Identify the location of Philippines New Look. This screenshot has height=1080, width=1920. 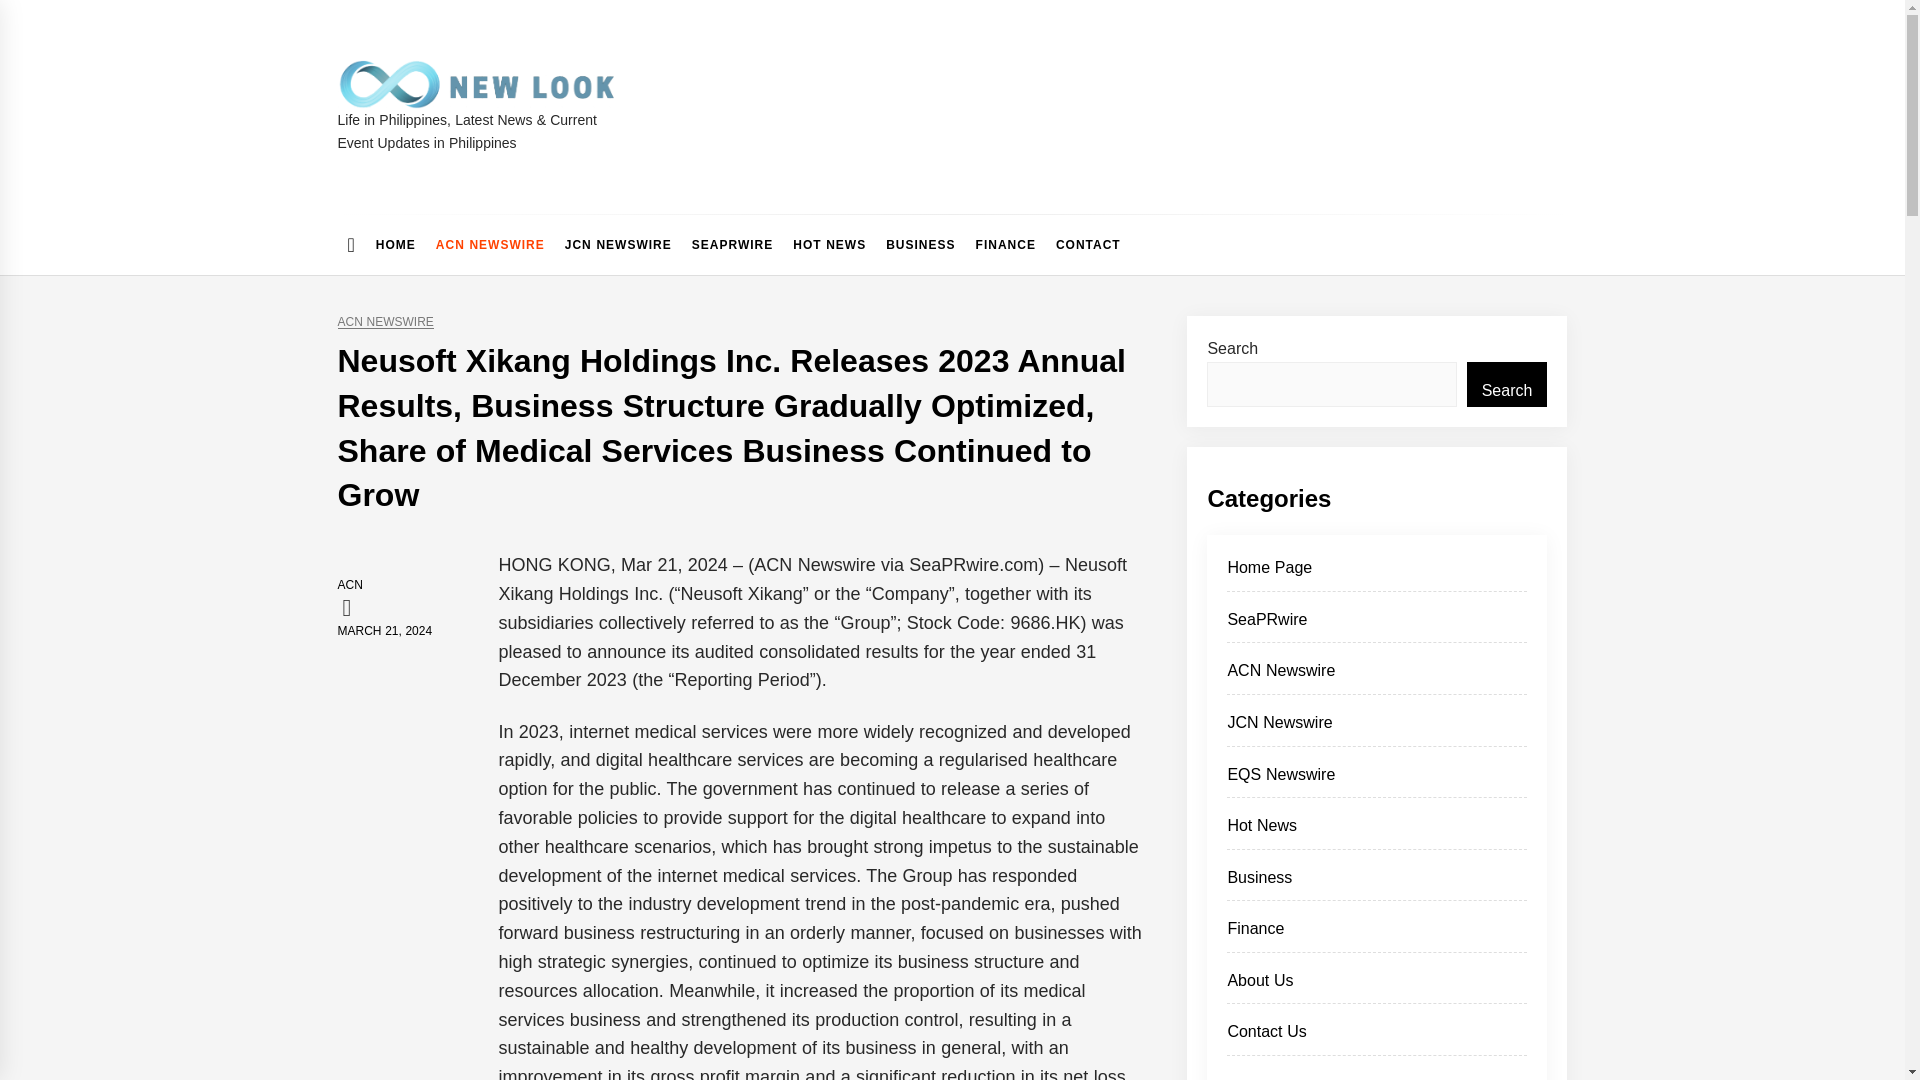
(513, 128).